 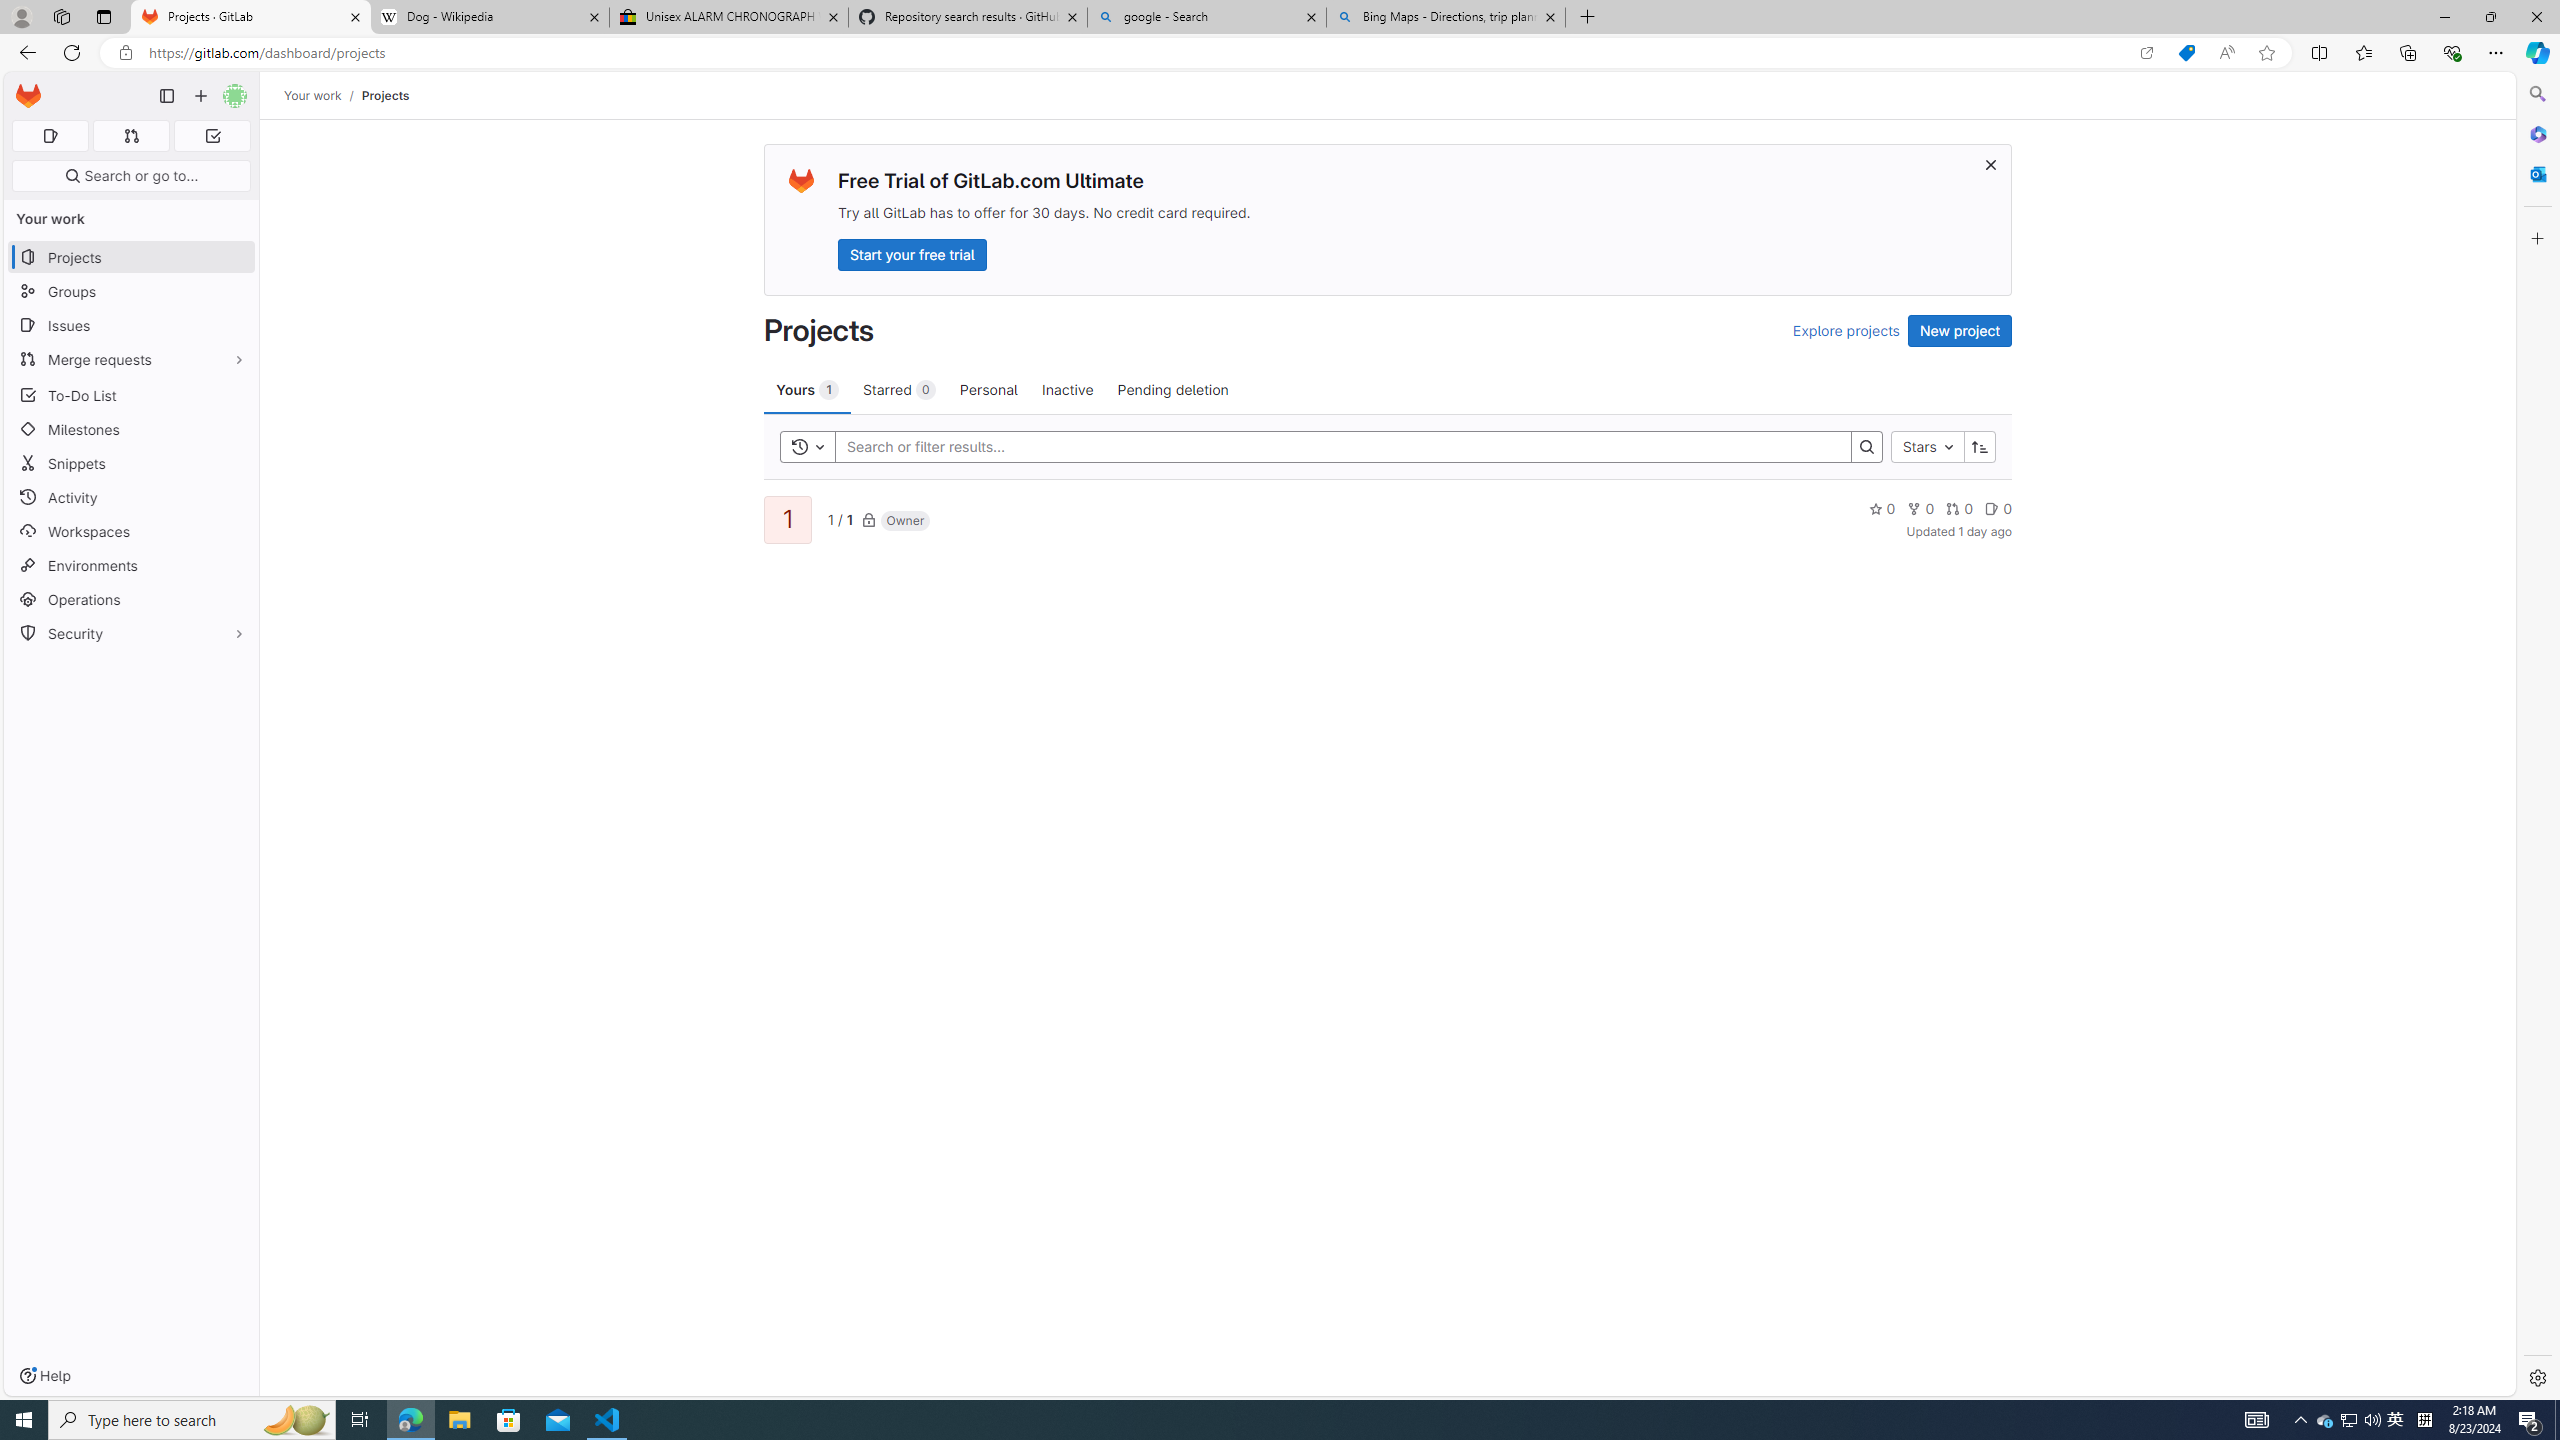 What do you see at coordinates (1846, 330) in the screenshot?
I see `Explore projects` at bounding box center [1846, 330].